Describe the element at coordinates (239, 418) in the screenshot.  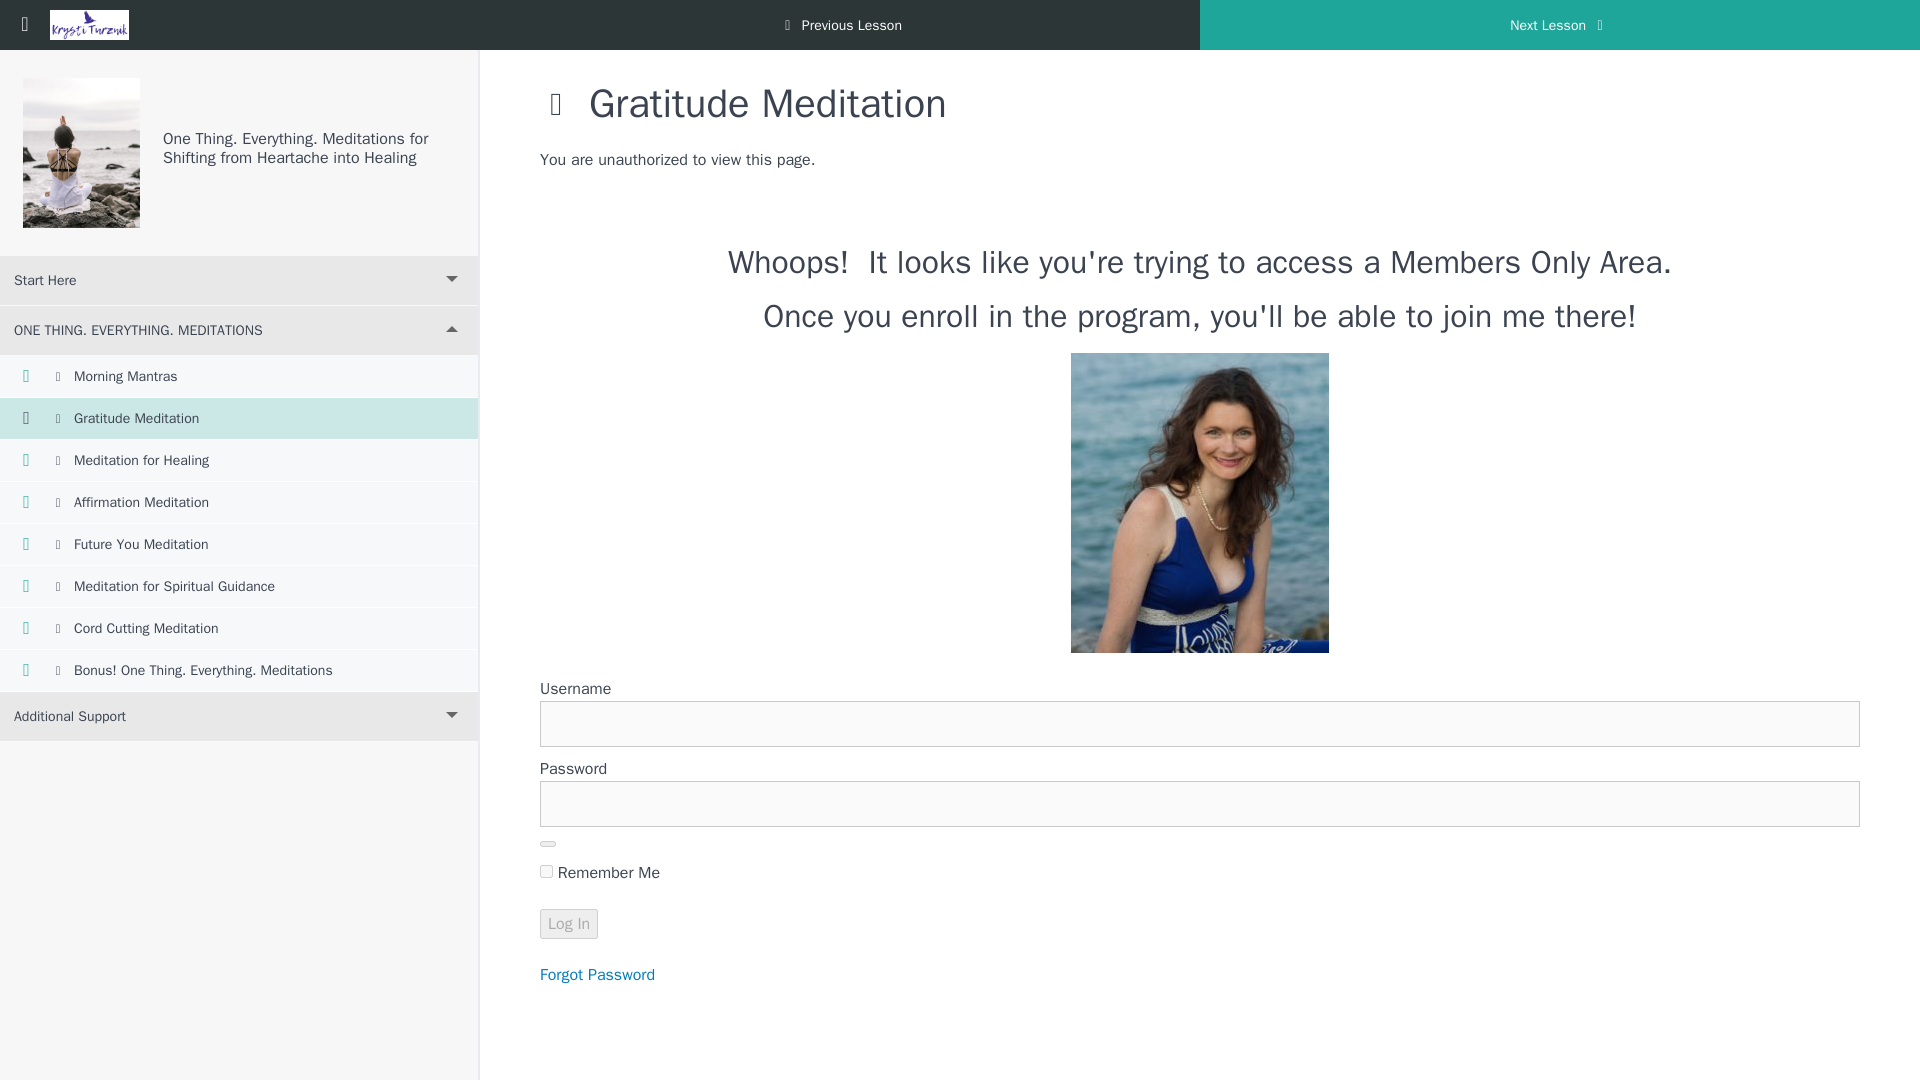
I see `Gratitude Meditation` at that location.